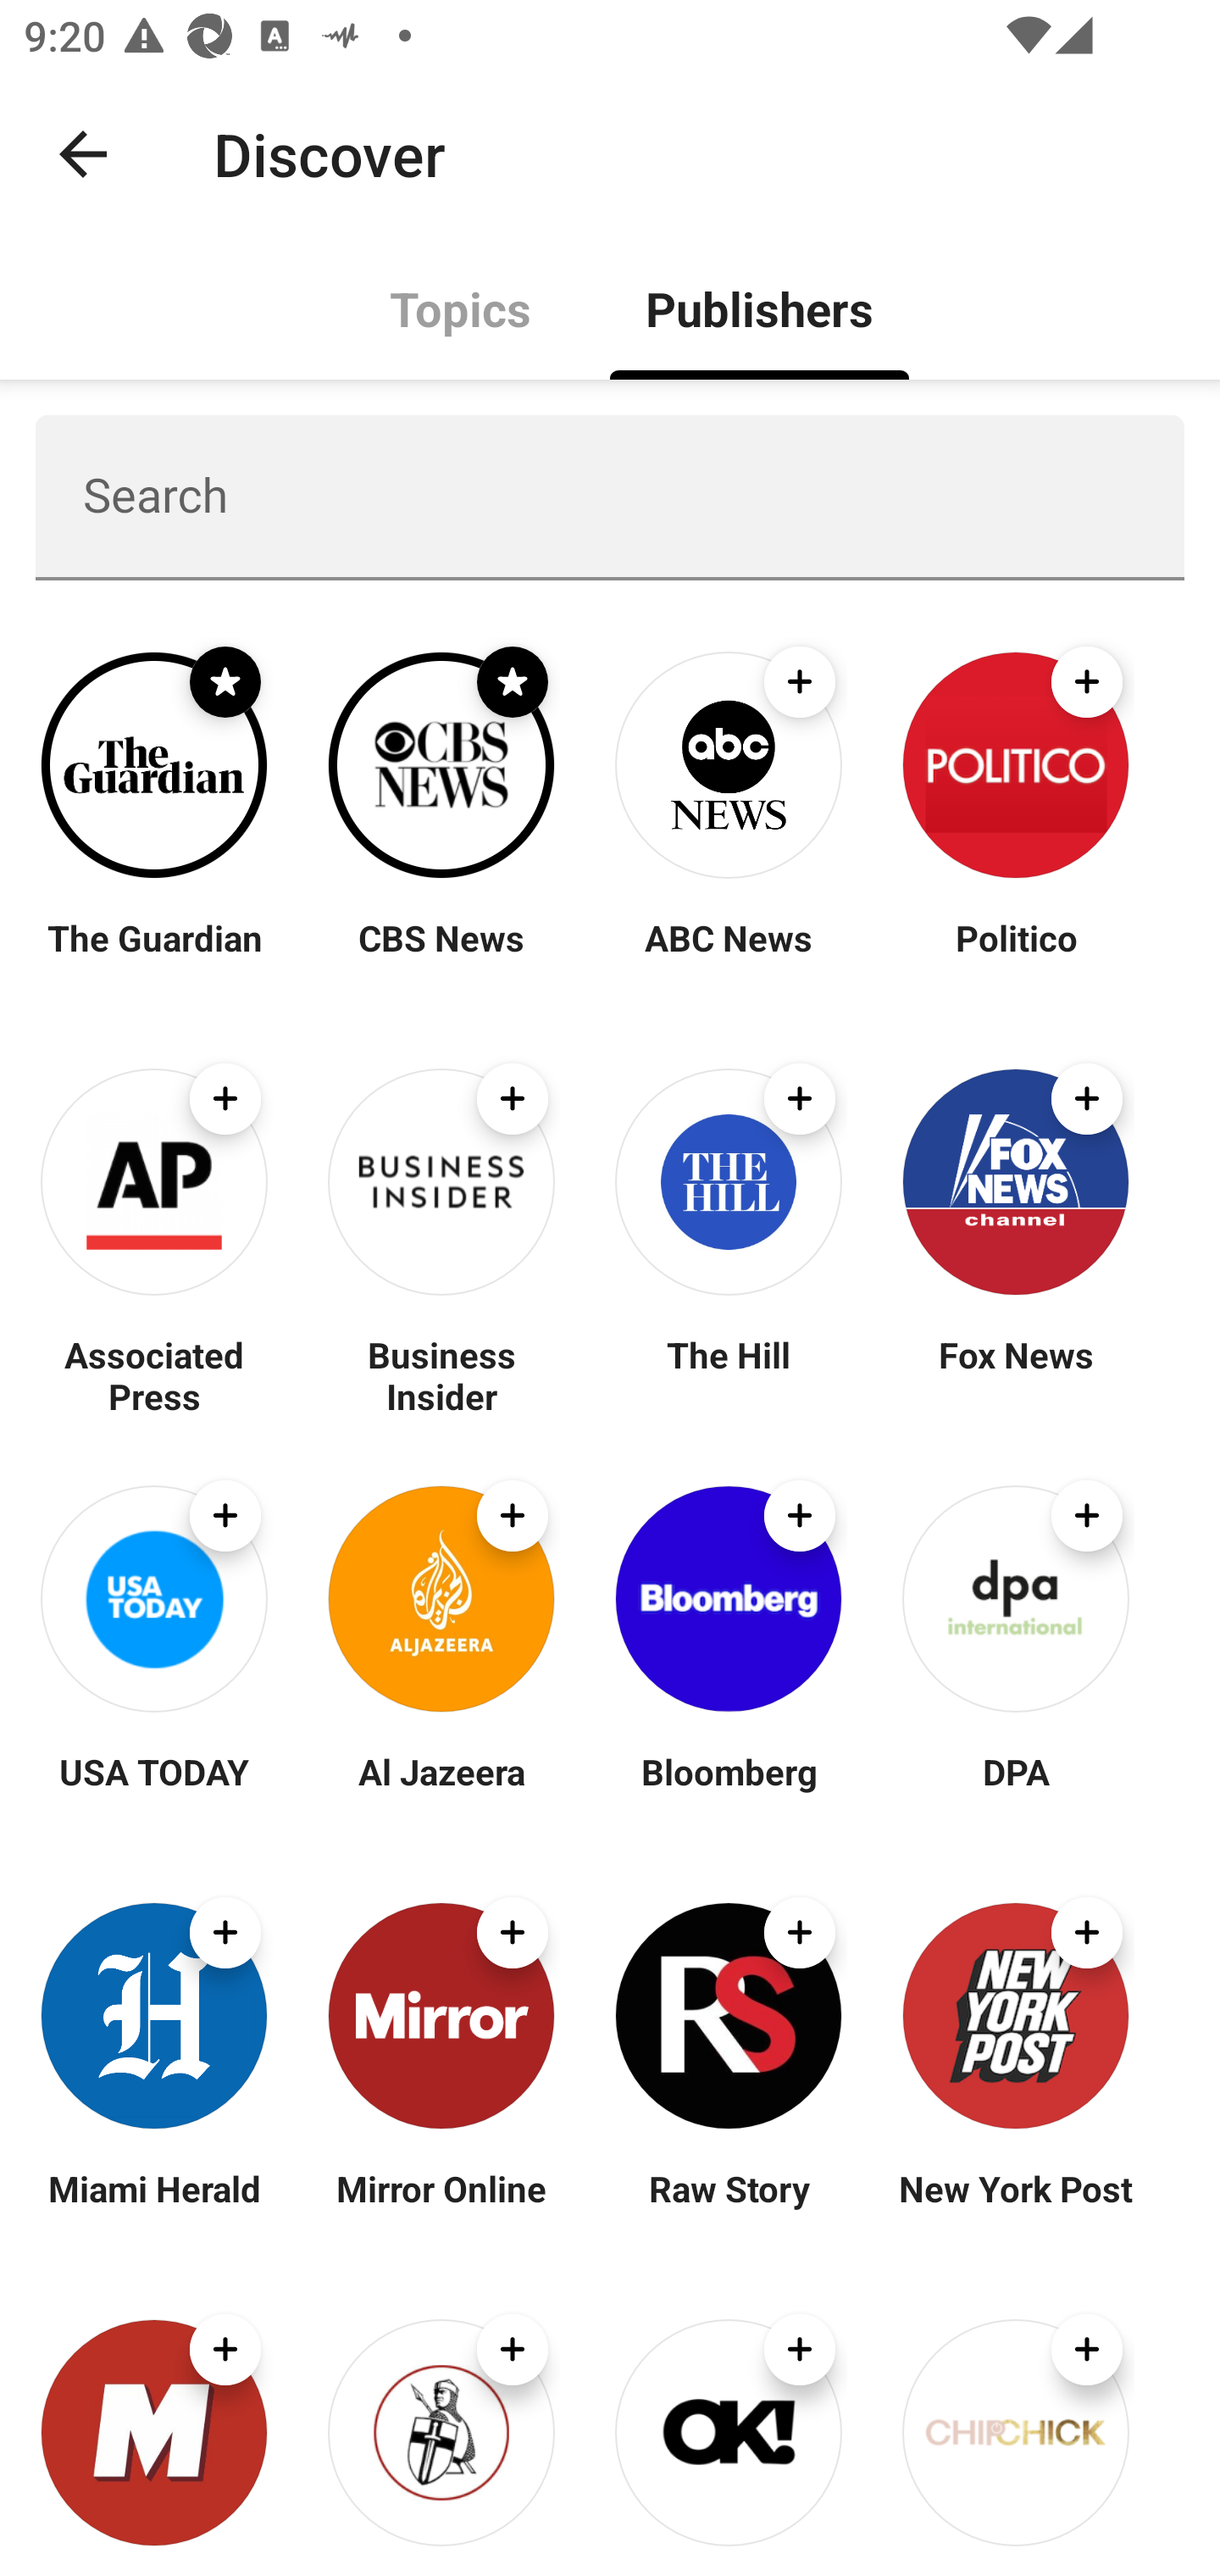  What do you see at coordinates (610, 497) in the screenshot?
I see `Search` at bounding box center [610, 497].